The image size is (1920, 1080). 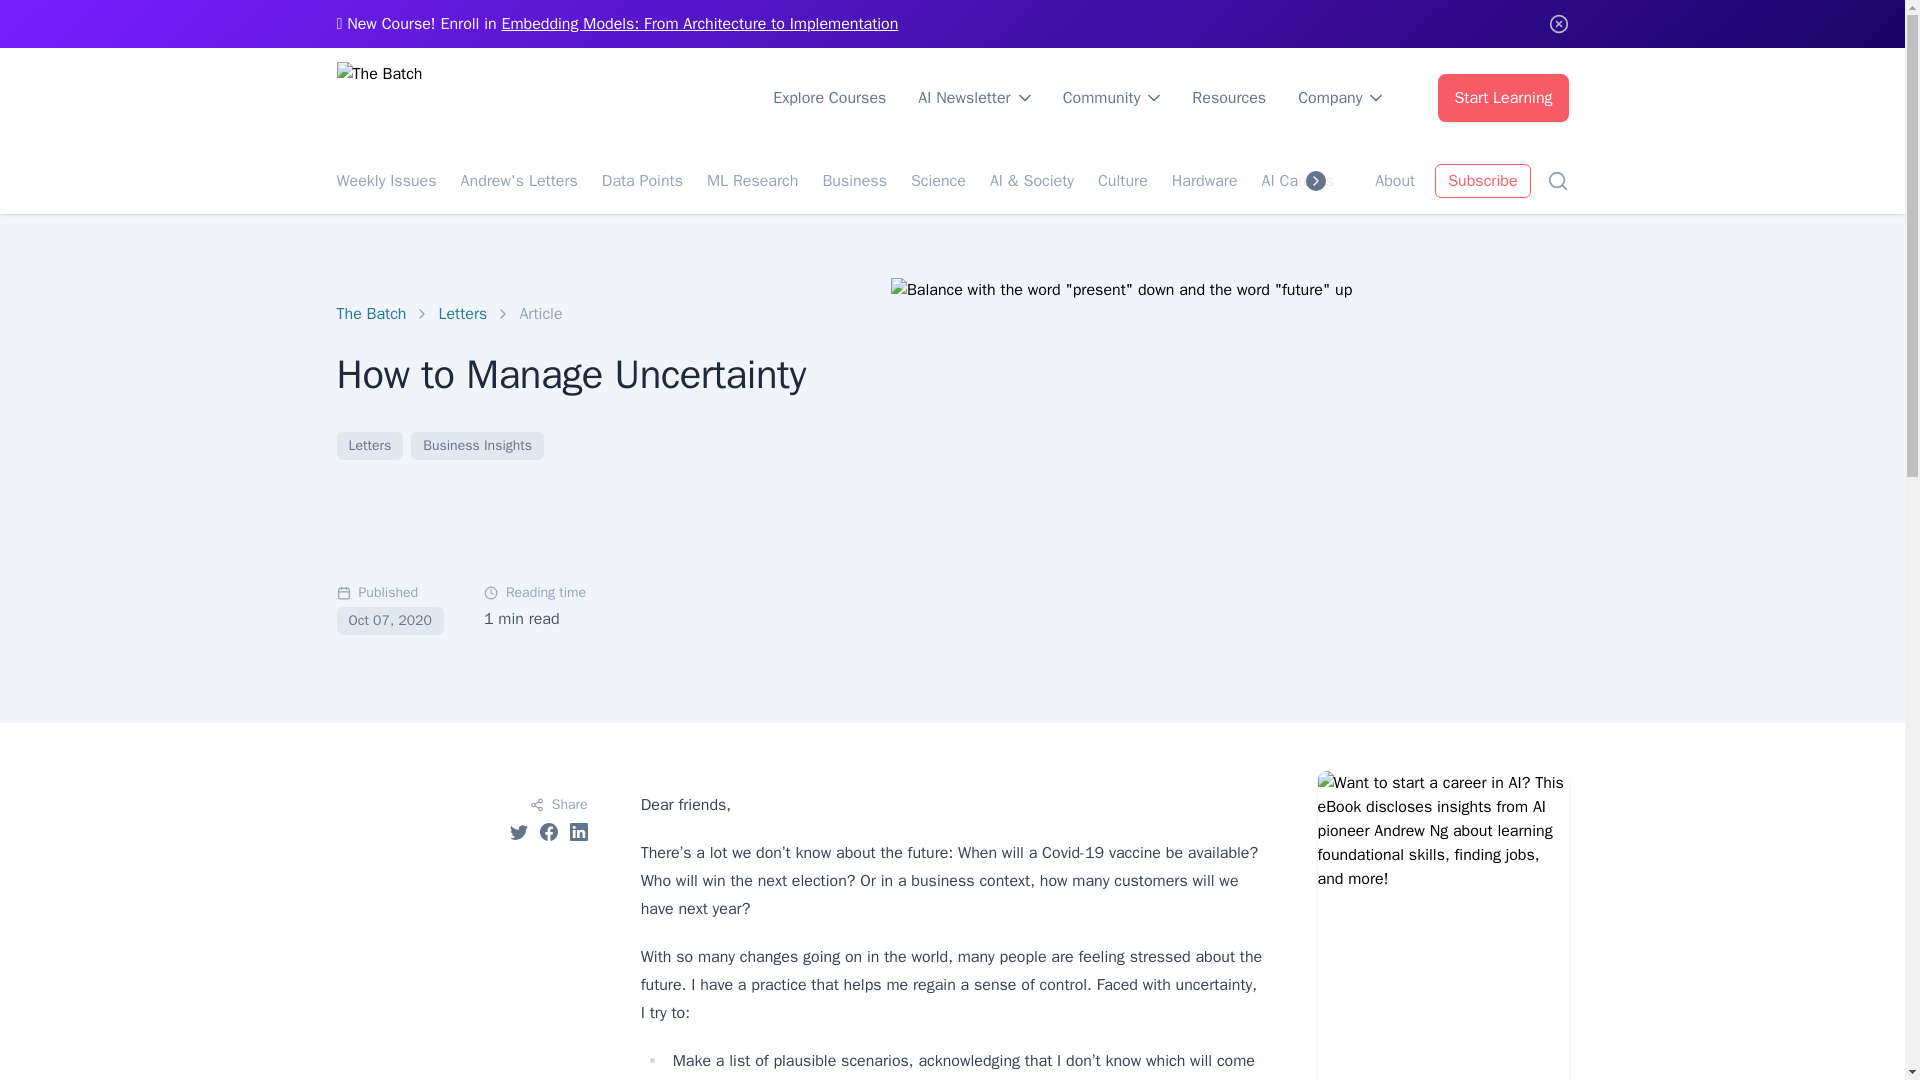 What do you see at coordinates (642, 180) in the screenshot?
I see `Data Points` at bounding box center [642, 180].